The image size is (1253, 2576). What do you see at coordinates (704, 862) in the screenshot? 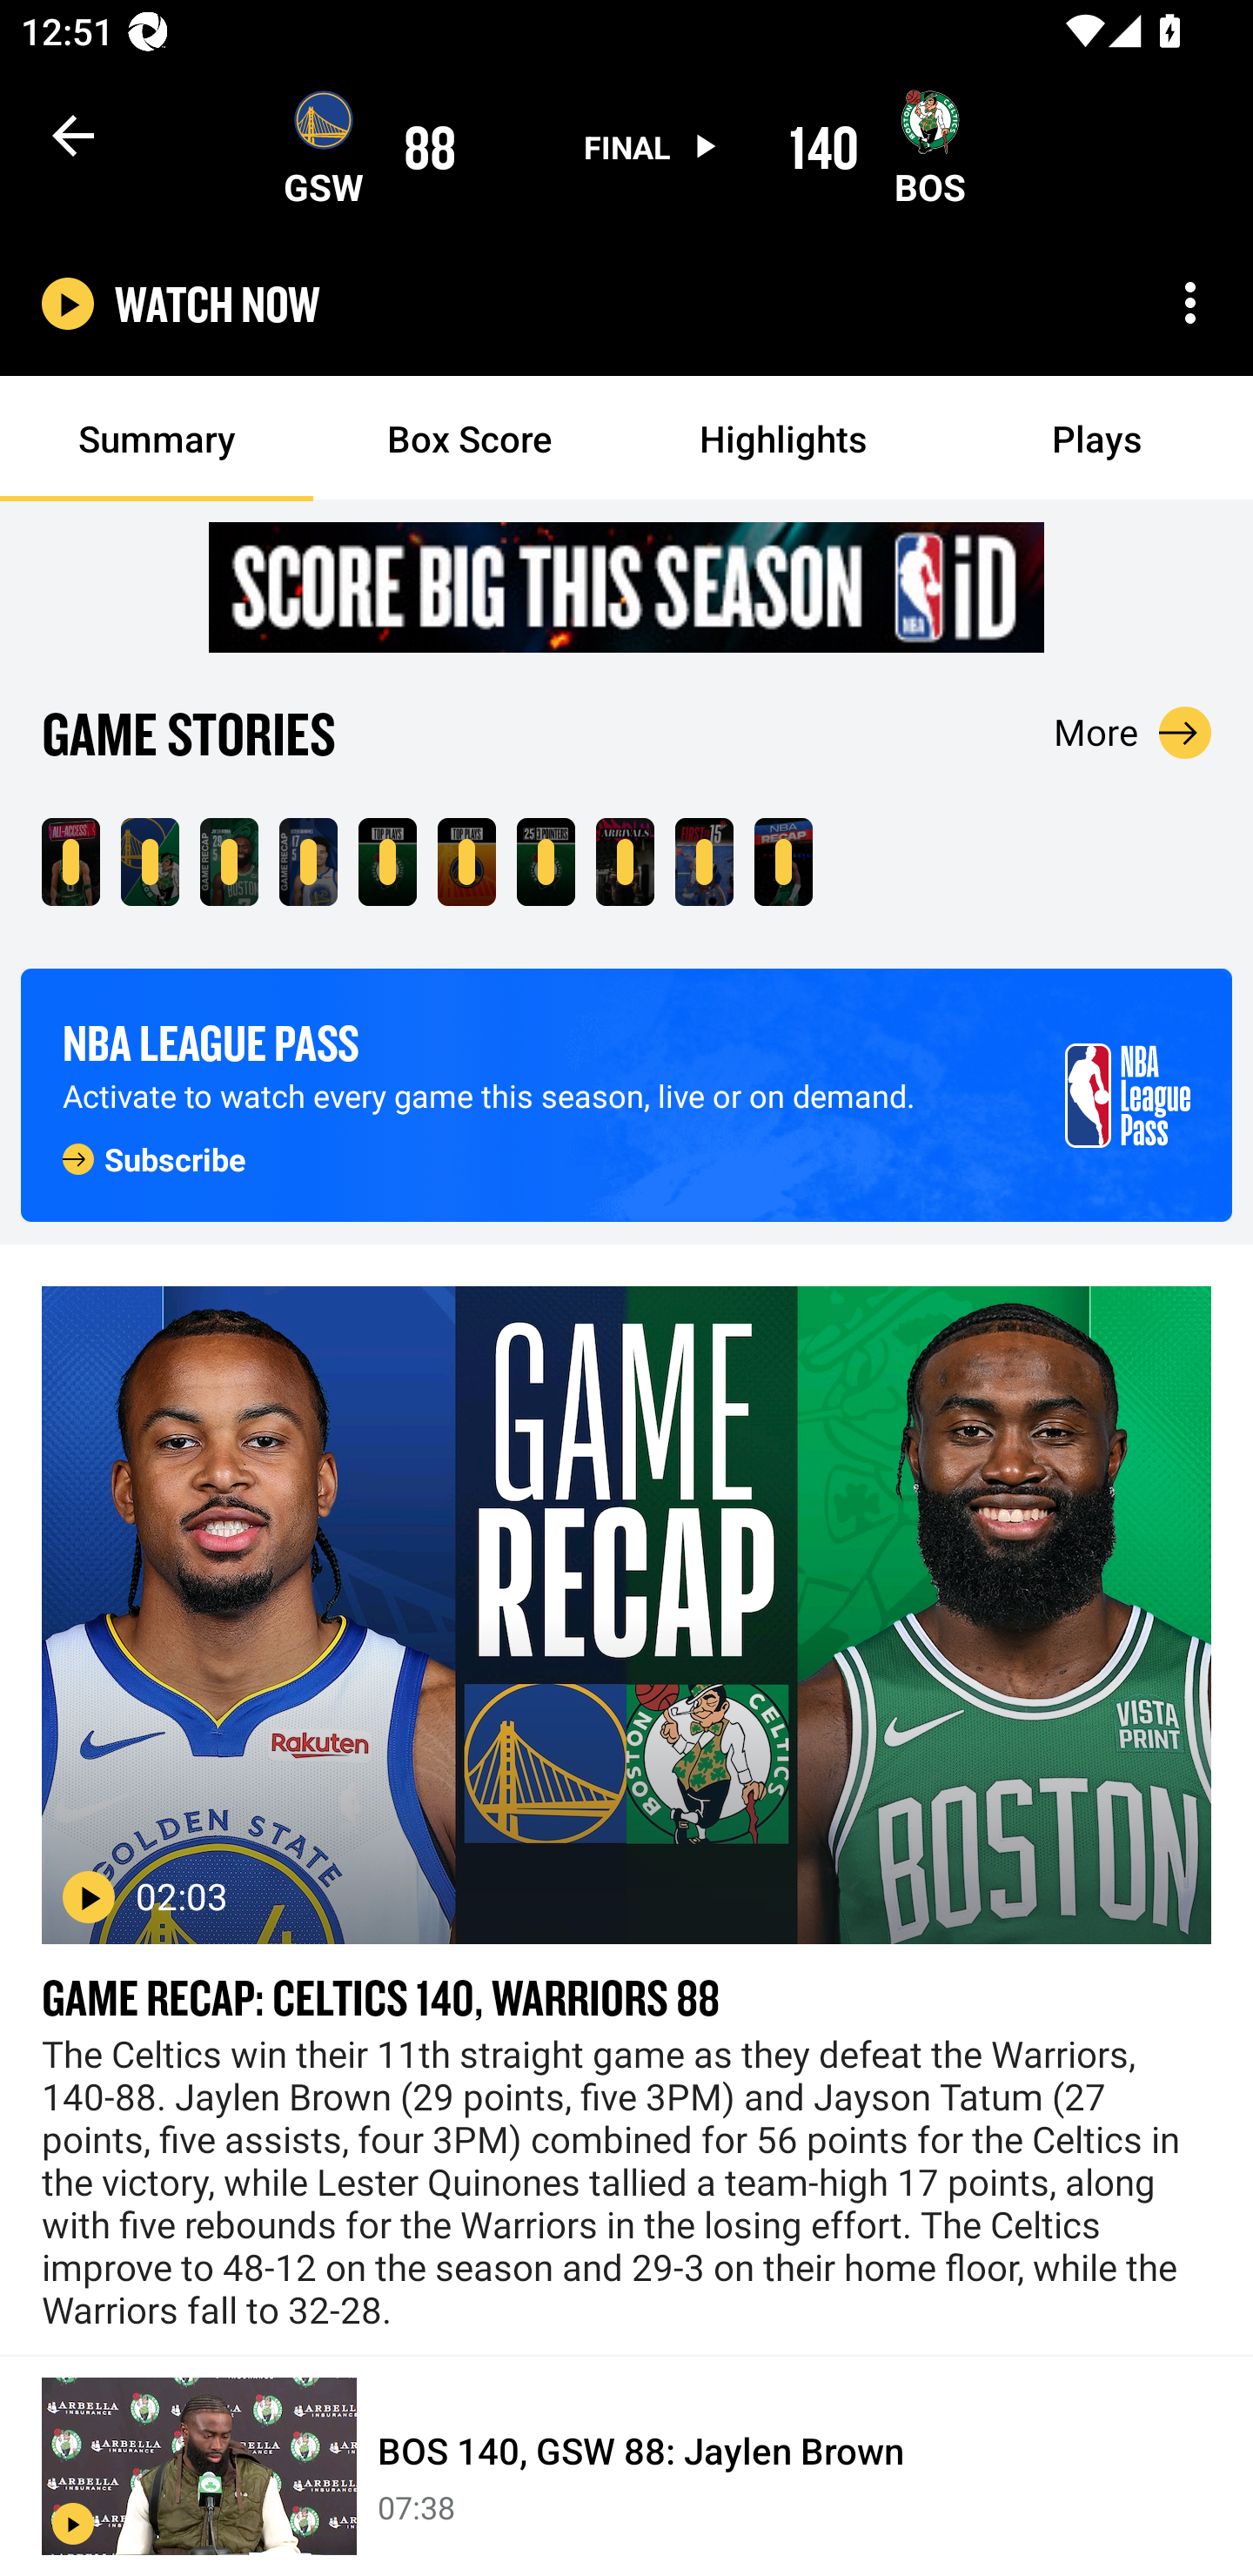
I see `First To 15, Mar. 3rd NEW` at bounding box center [704, 862].